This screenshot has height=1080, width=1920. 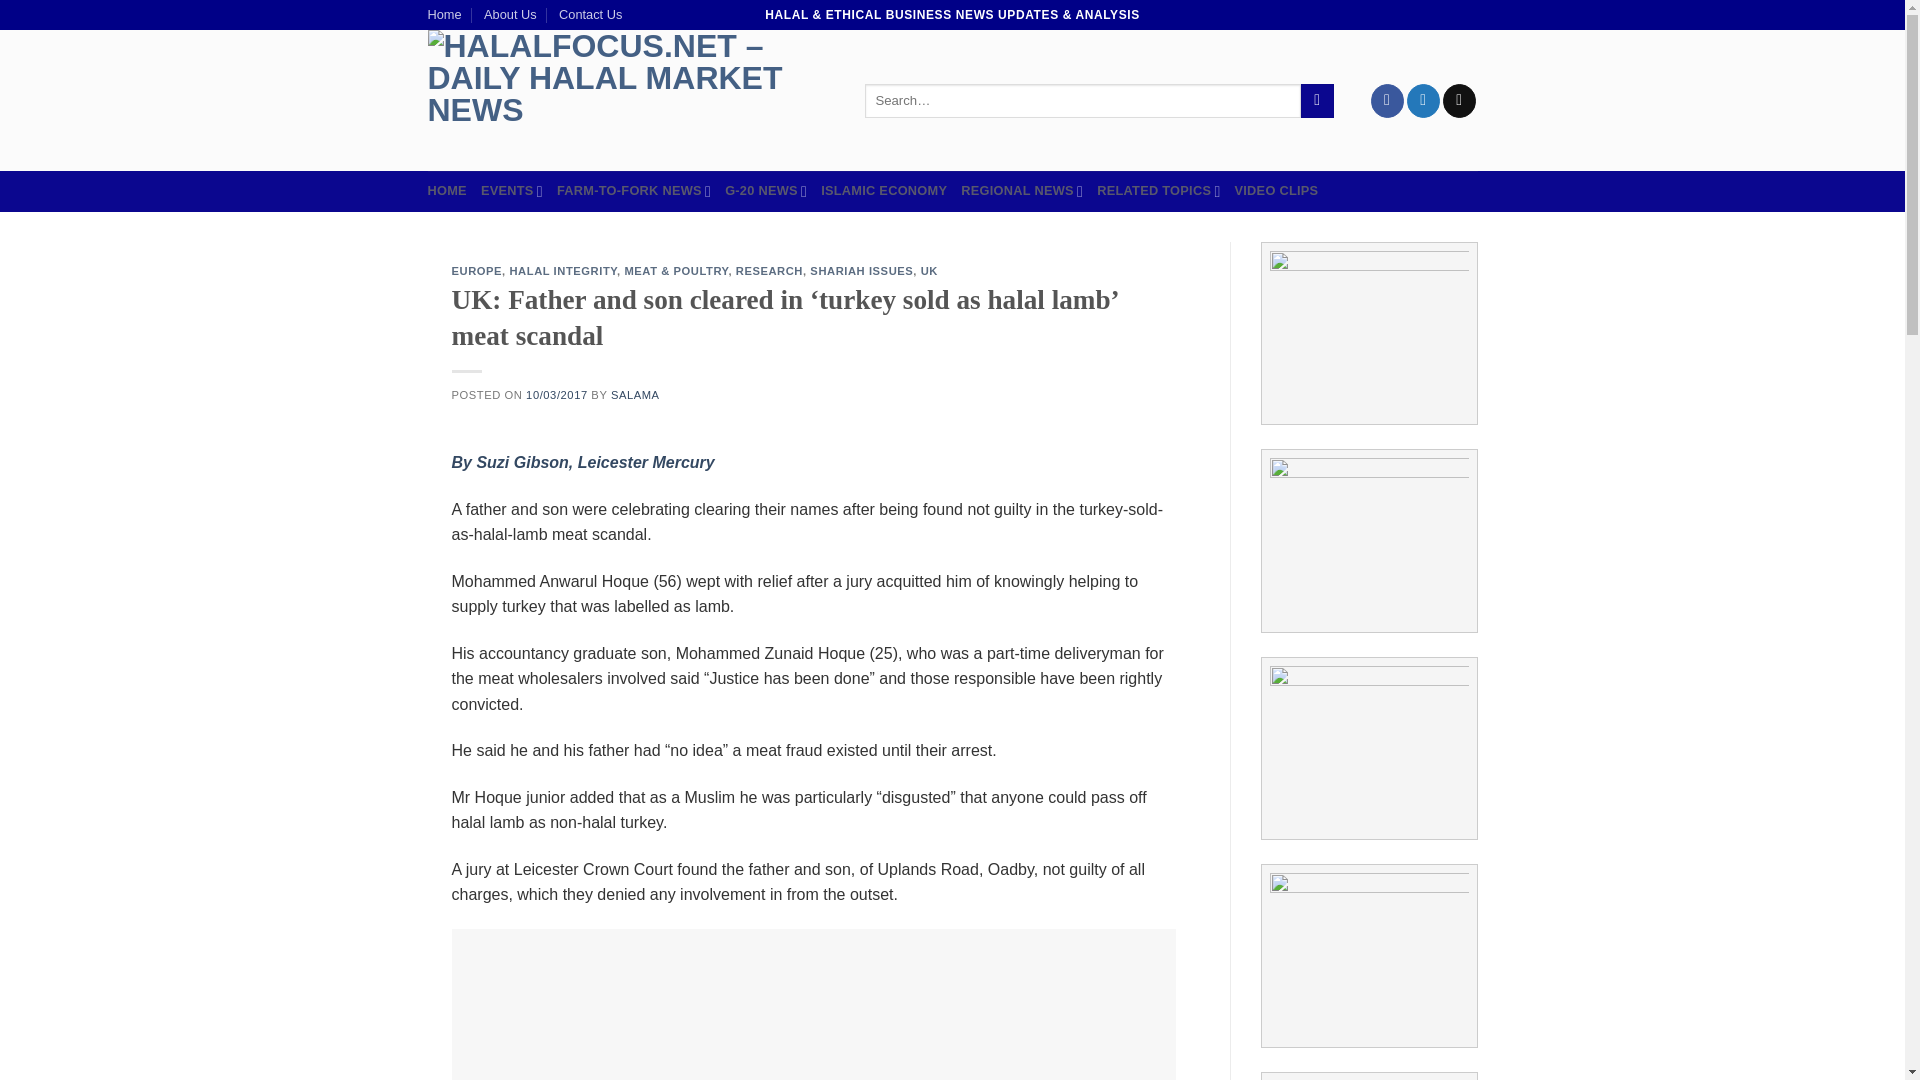 What do you see at coordinates (1386, 100) in the screenshot?
I see `Follow on Facebook` at bounding box center [1386, 100].